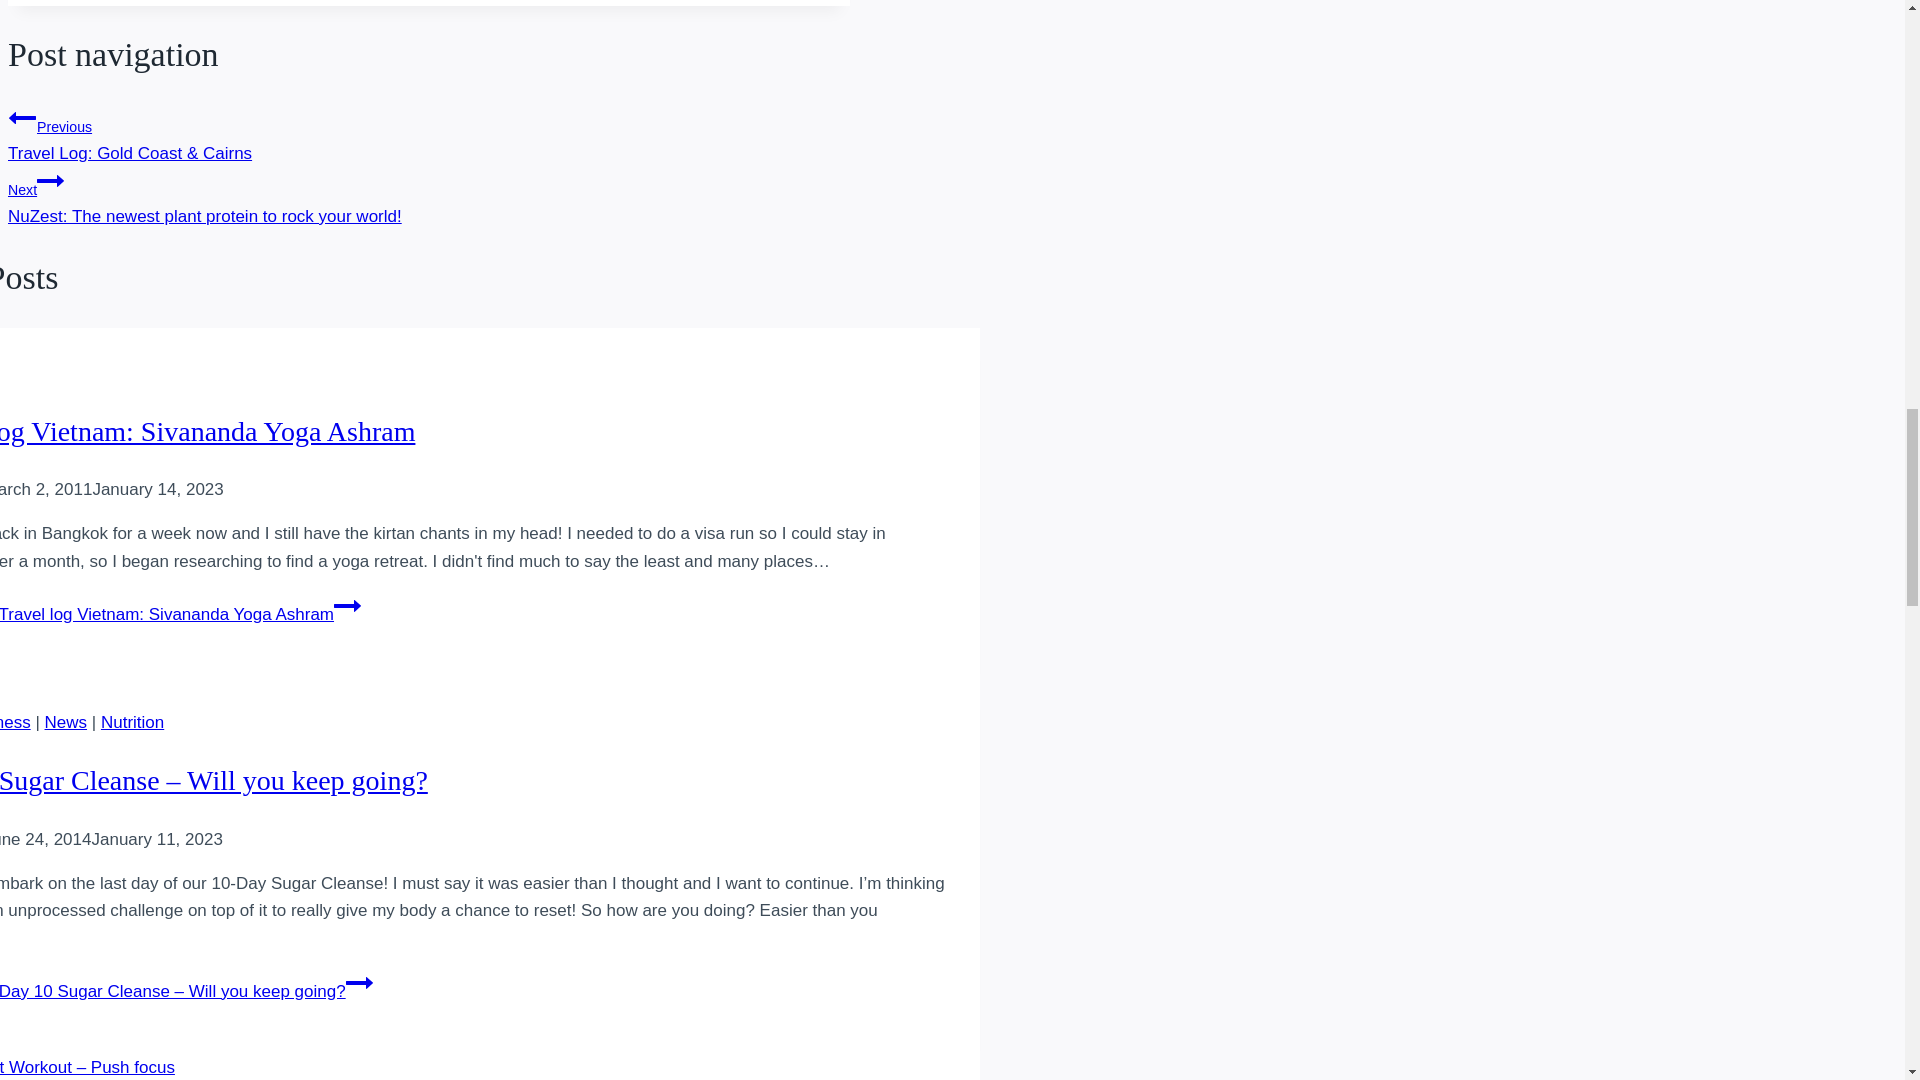 This screenshot has width=1920, height=1080. I want to click on Fitness, so click(15, 722).